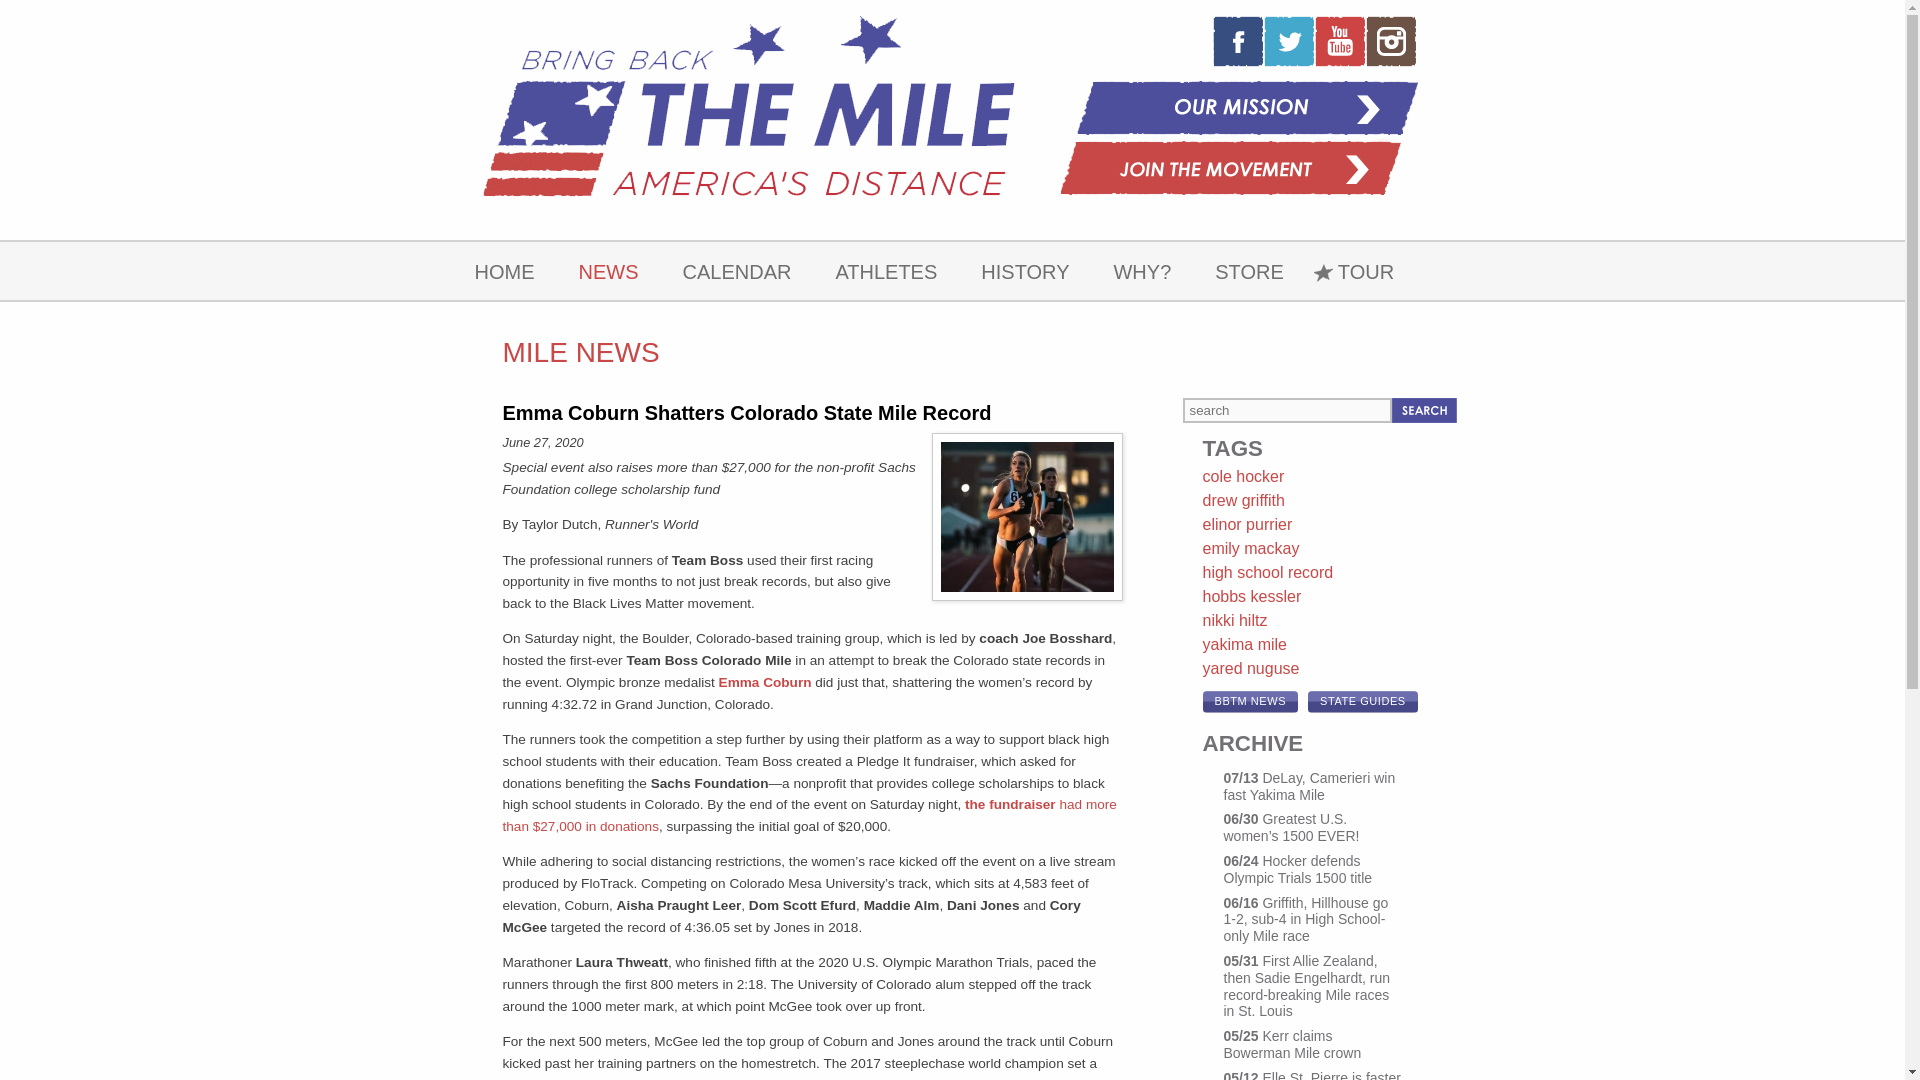  I want to click on Emma Coburn, so click(765, 682).